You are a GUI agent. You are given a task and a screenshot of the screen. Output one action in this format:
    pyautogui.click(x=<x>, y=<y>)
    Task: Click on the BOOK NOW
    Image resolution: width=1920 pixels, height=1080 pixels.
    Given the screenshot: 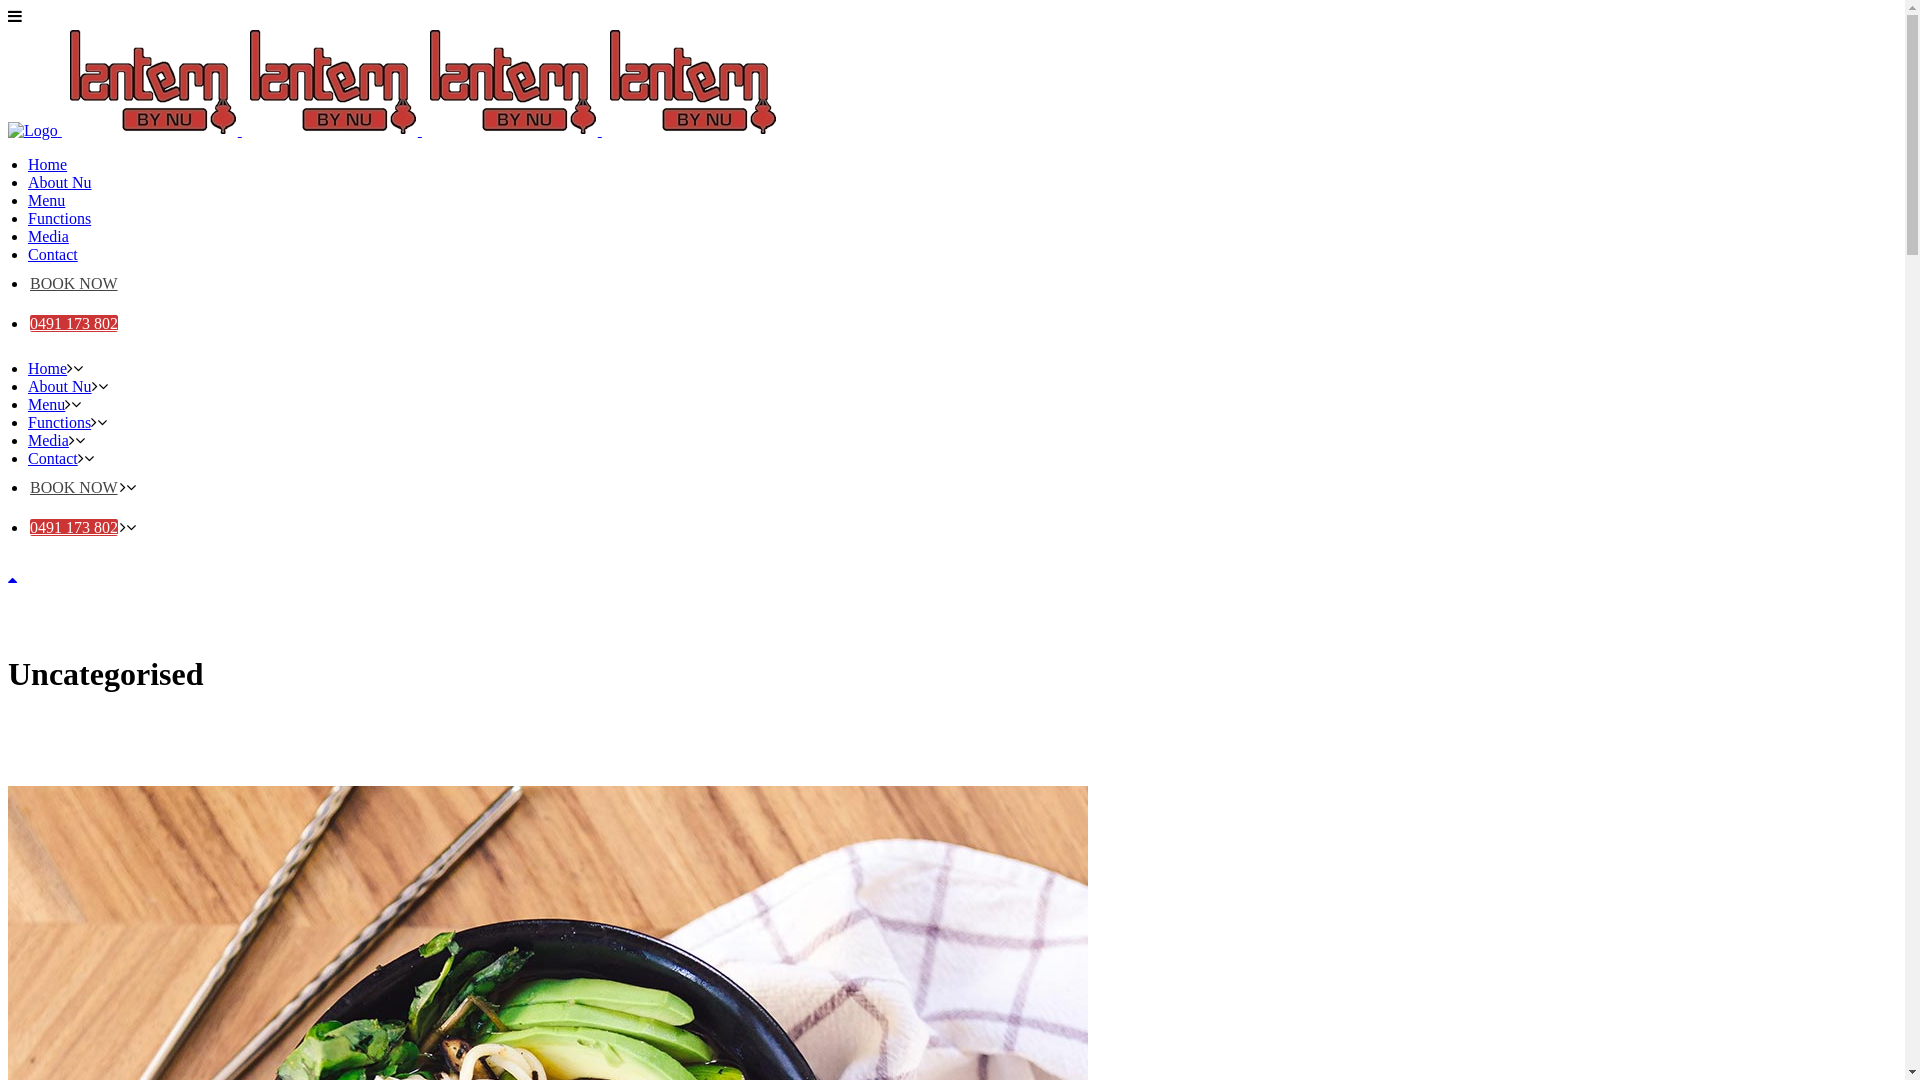 What is the action you would take?
    pyautogui.click(x=74, y=284)
    